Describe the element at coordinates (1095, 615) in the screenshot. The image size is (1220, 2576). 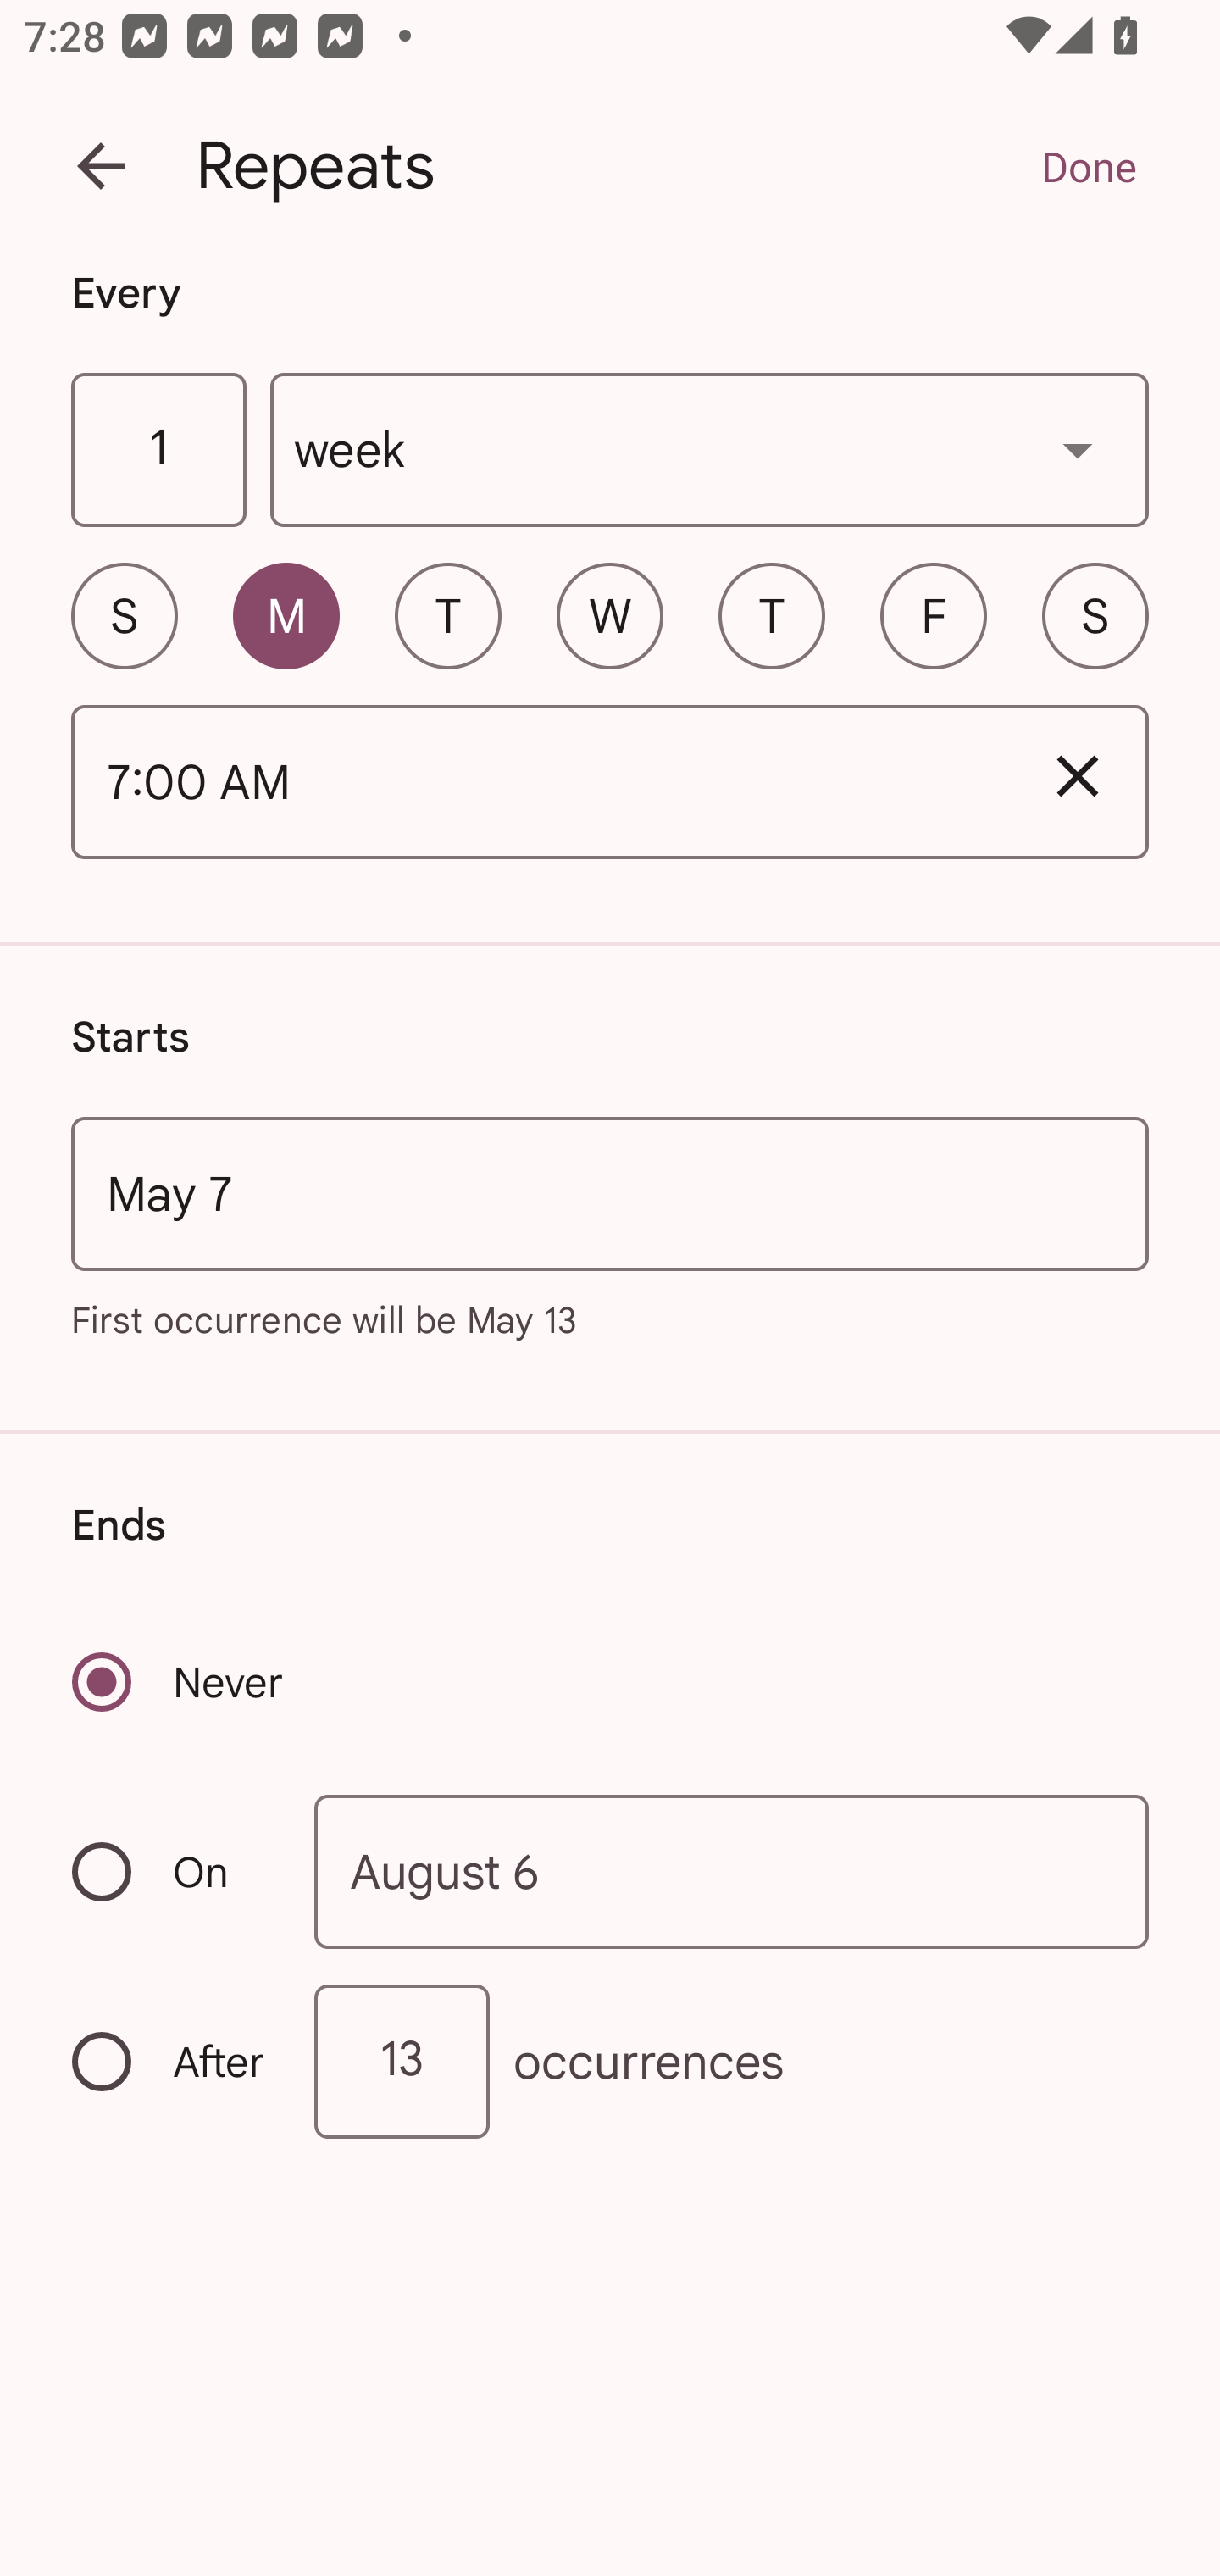
I see `S Saturday` at that location.